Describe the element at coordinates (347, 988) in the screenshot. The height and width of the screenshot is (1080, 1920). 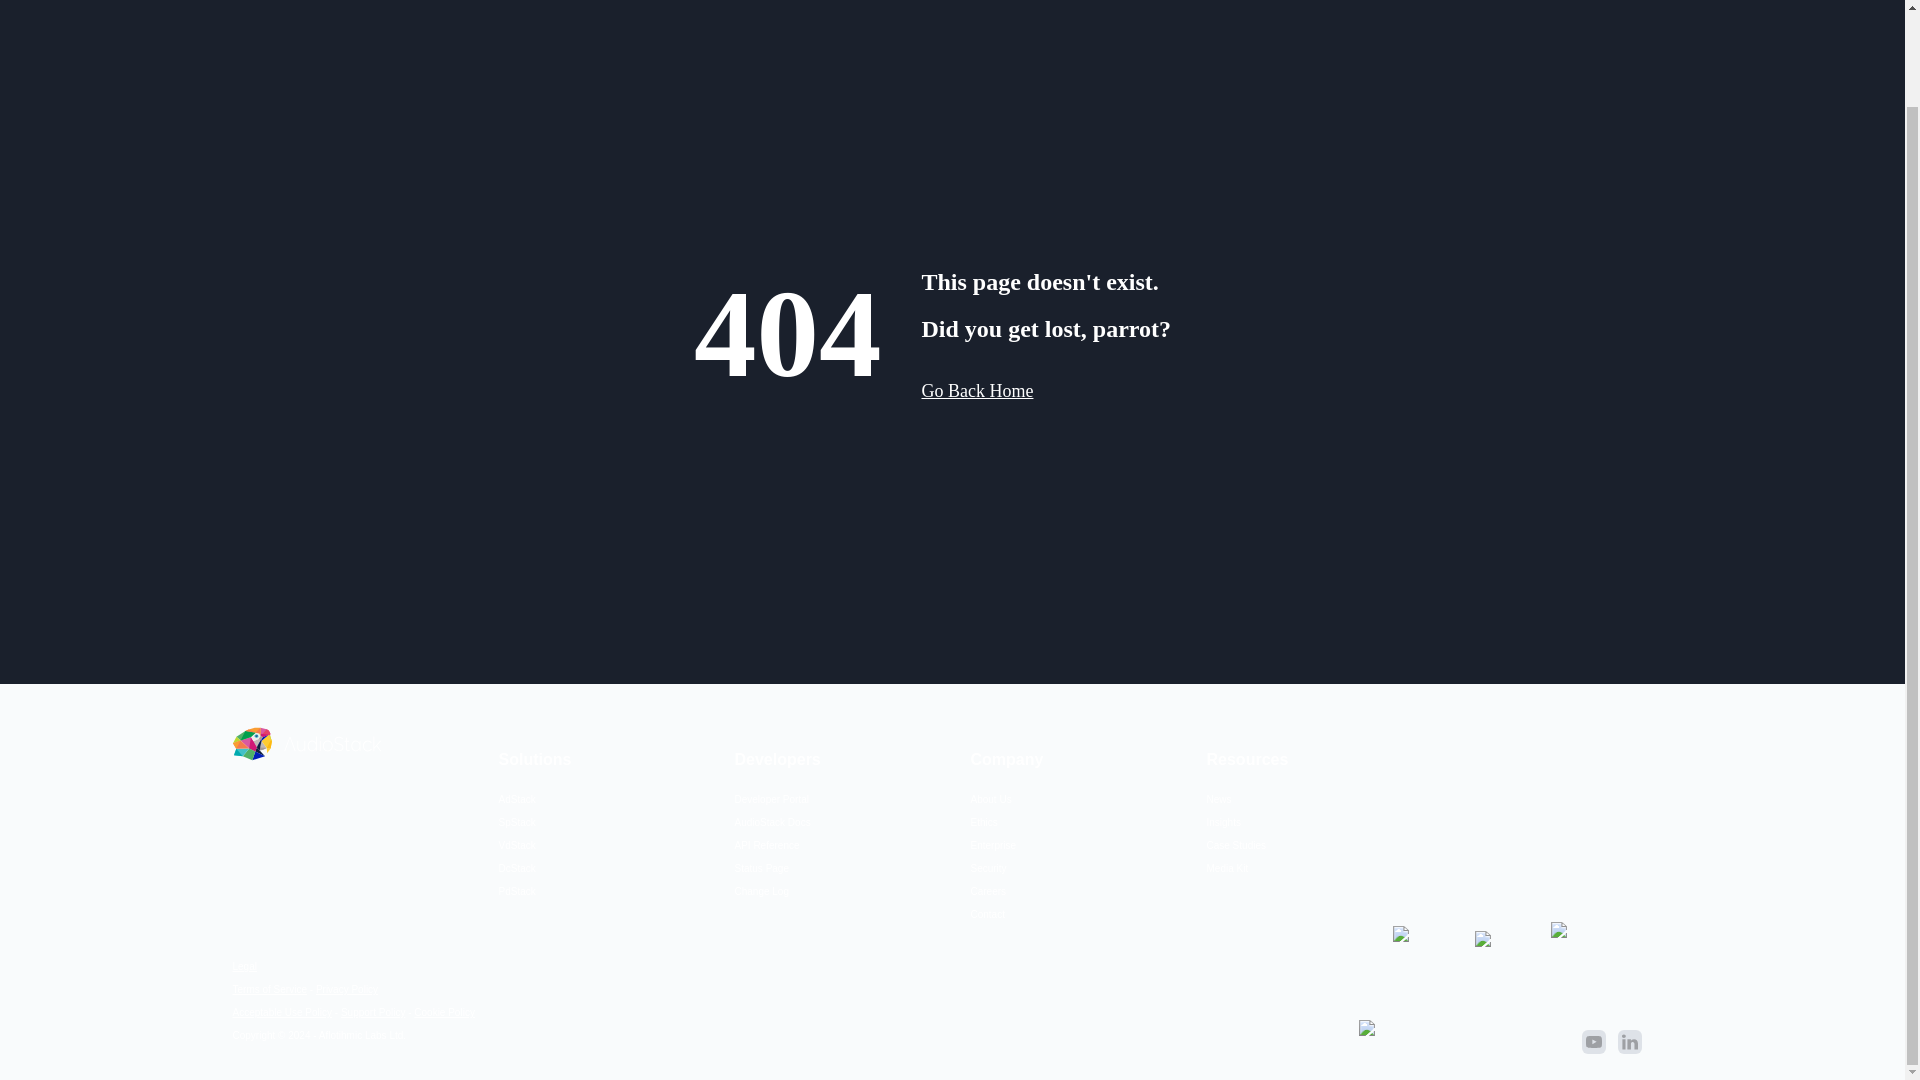
I see `Privacy Policy` at that location.